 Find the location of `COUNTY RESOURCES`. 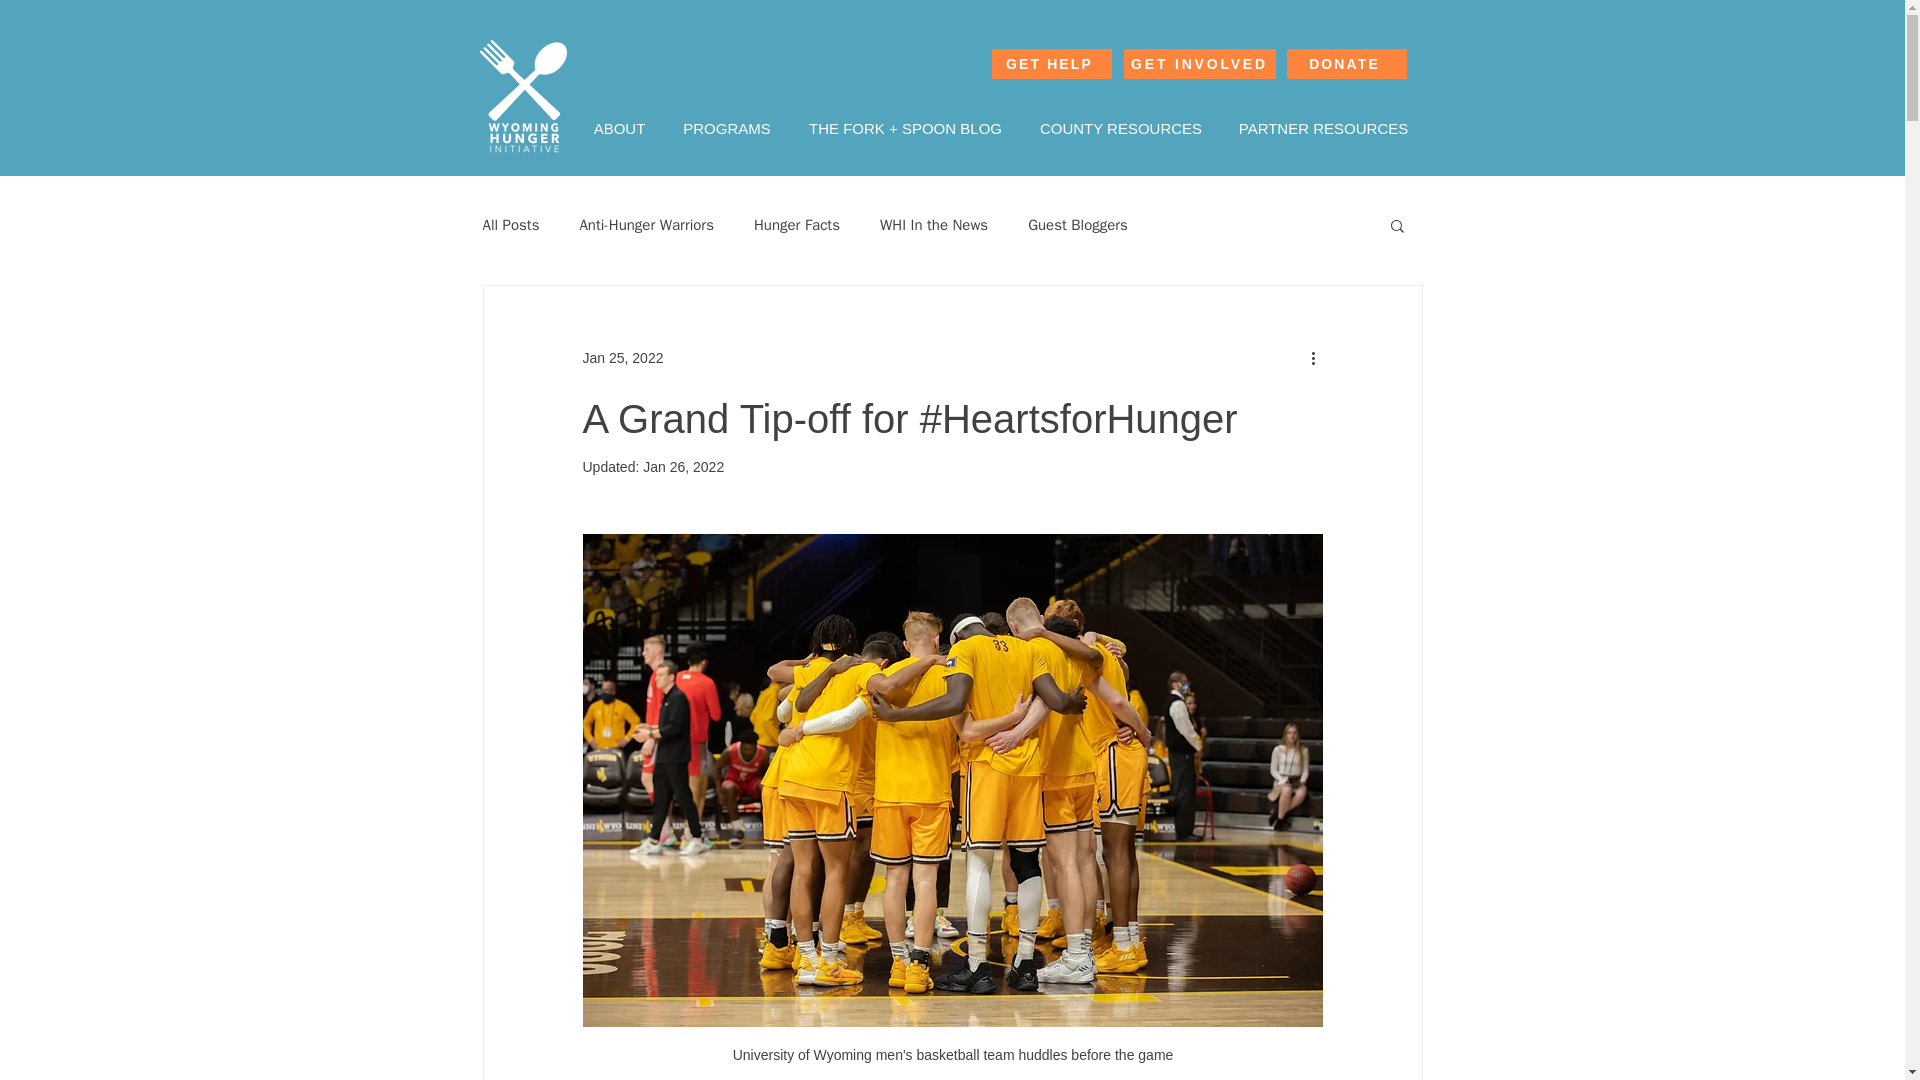

COUNTY RESOURCES is located at coordinates (1121, 128).